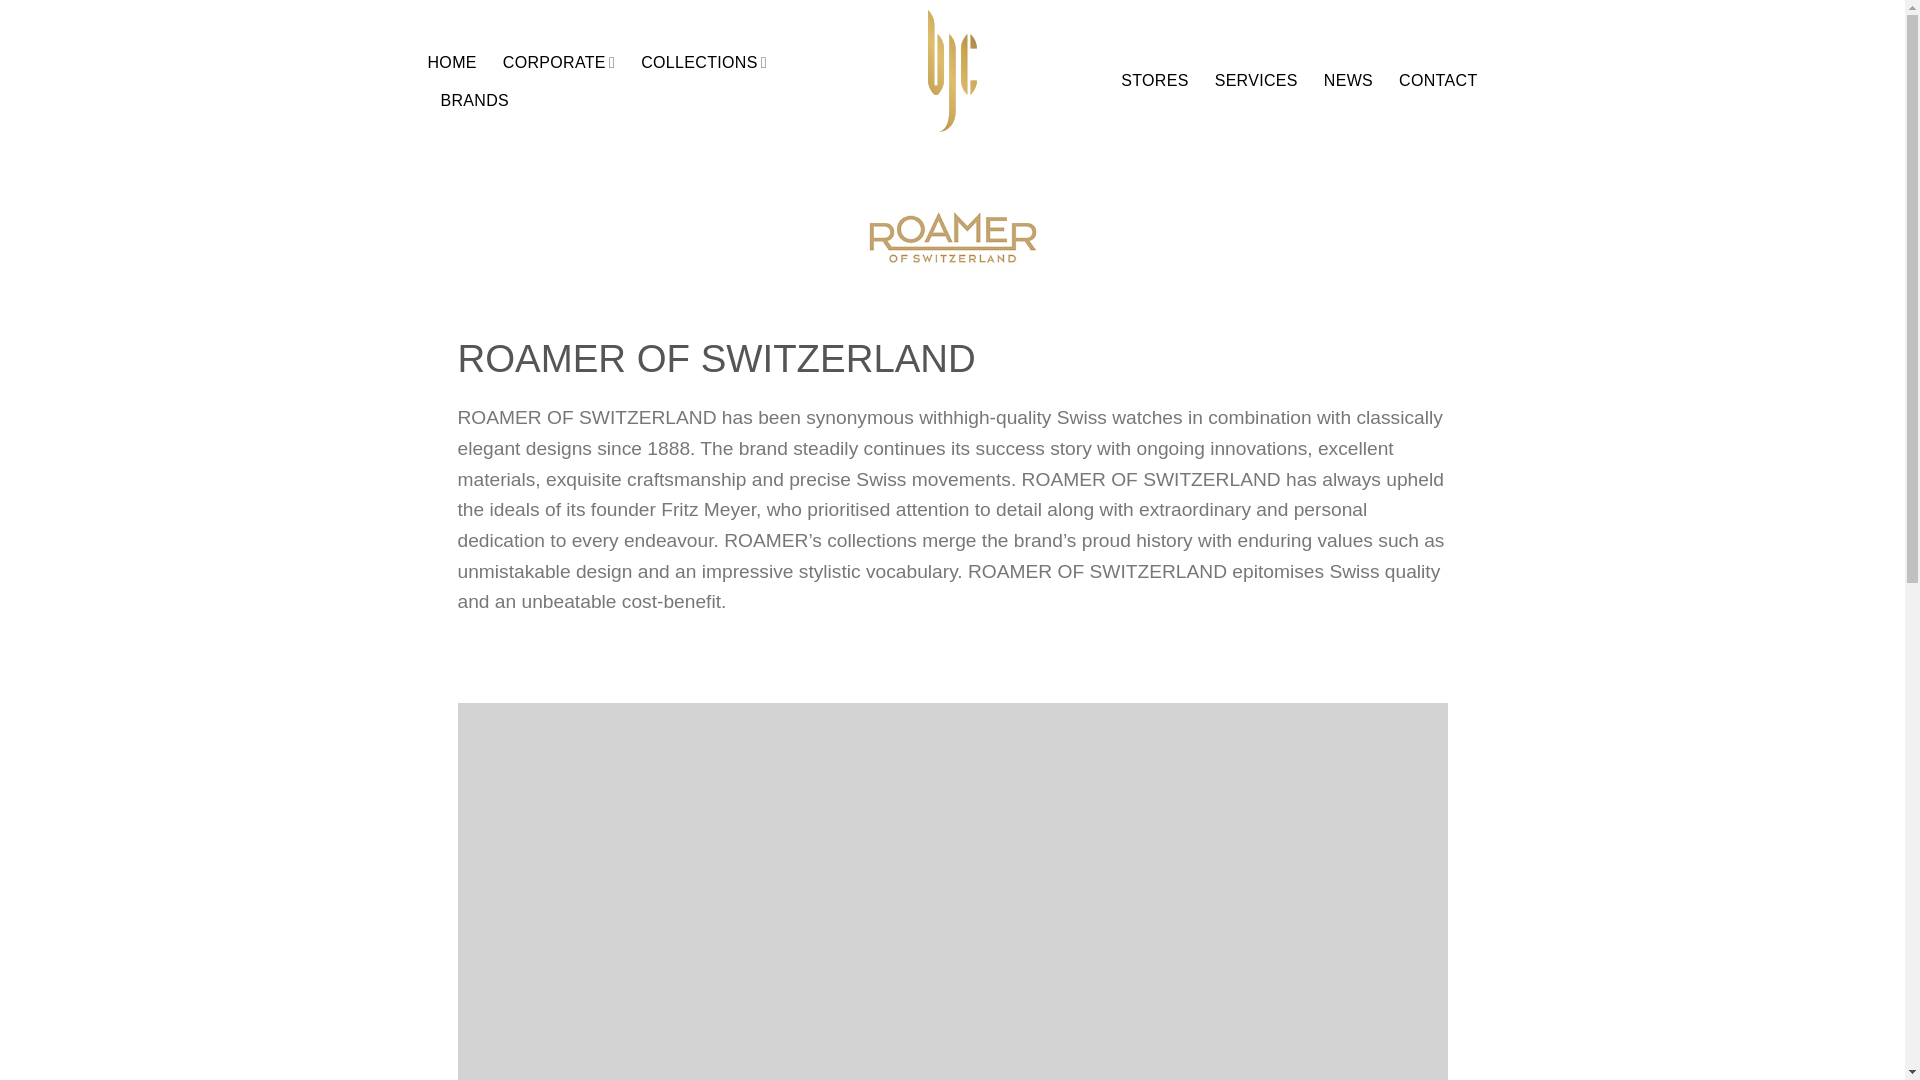  What do you see at coordinates (1154, 80) in the screenshot?
I see `STORES` at bounding box center [1154, 80].